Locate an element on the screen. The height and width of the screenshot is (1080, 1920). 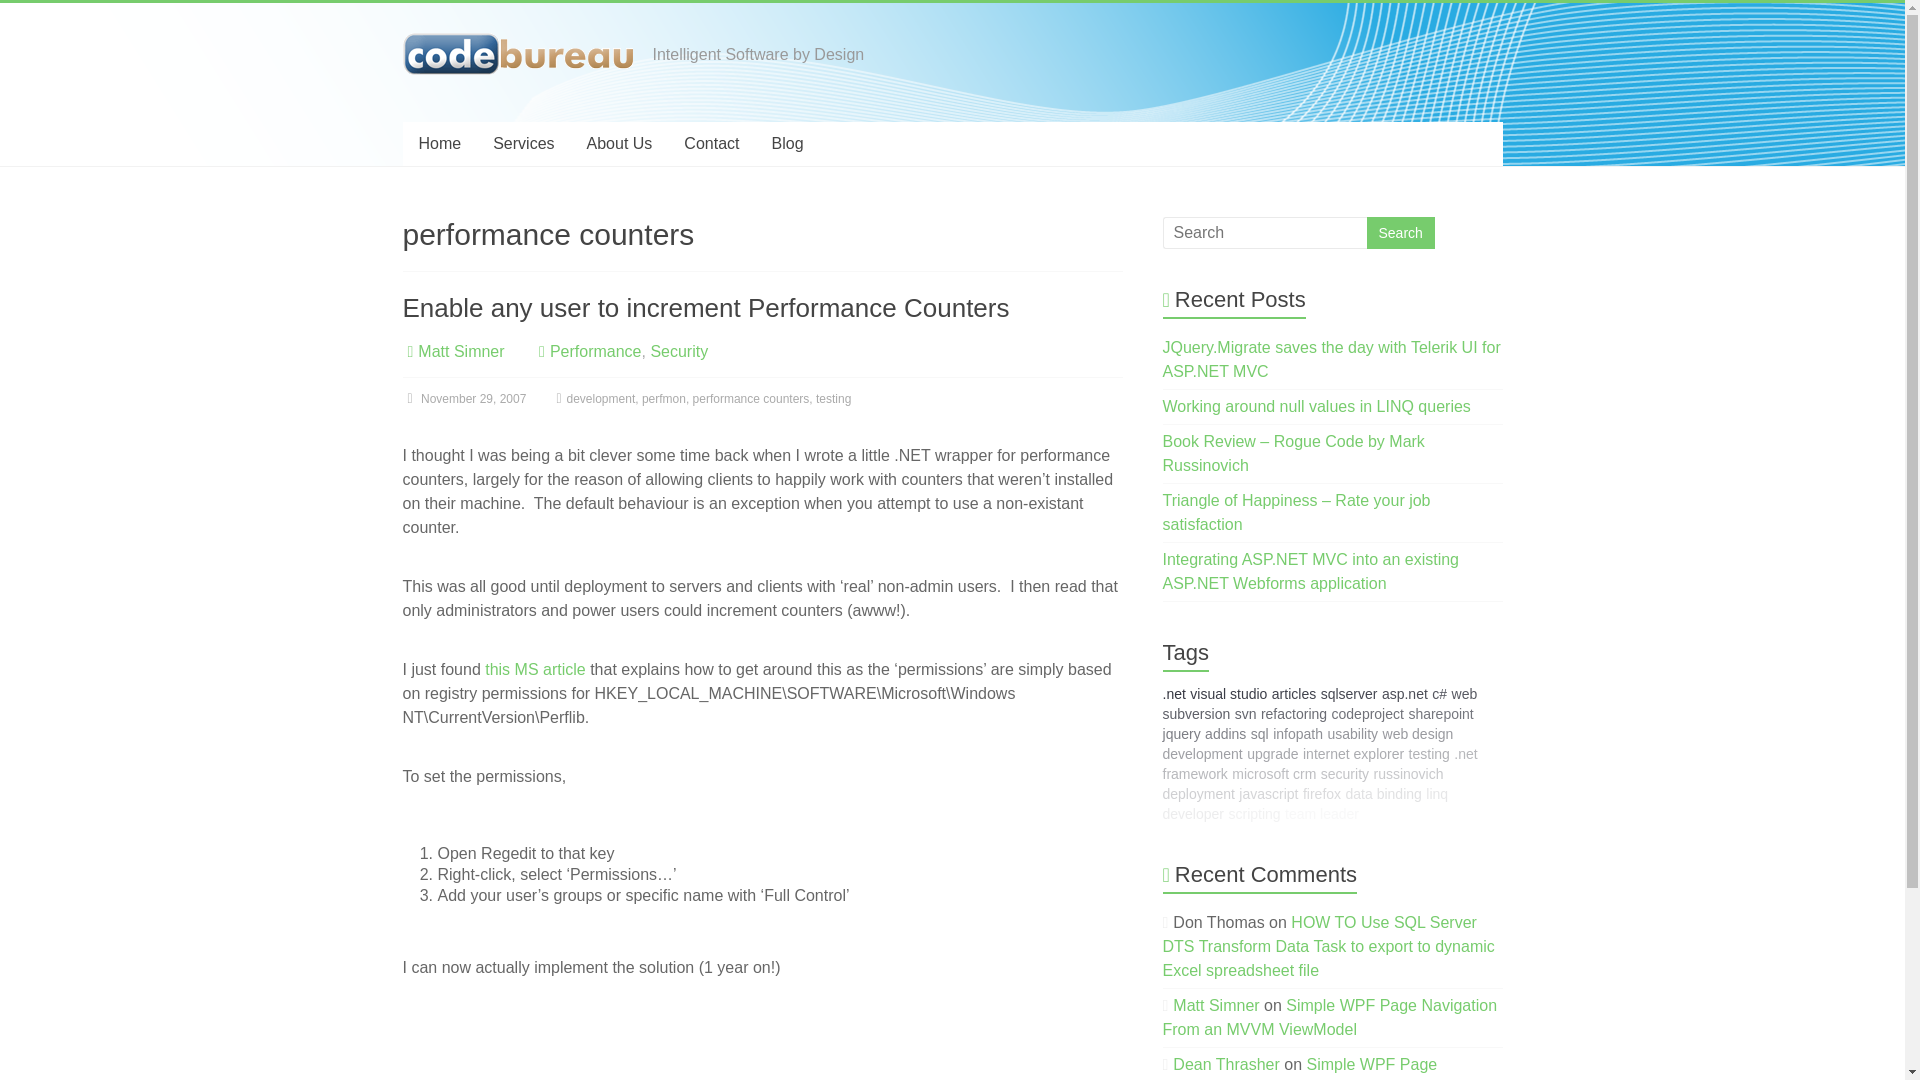
testing is located at coordinates (833, 399).